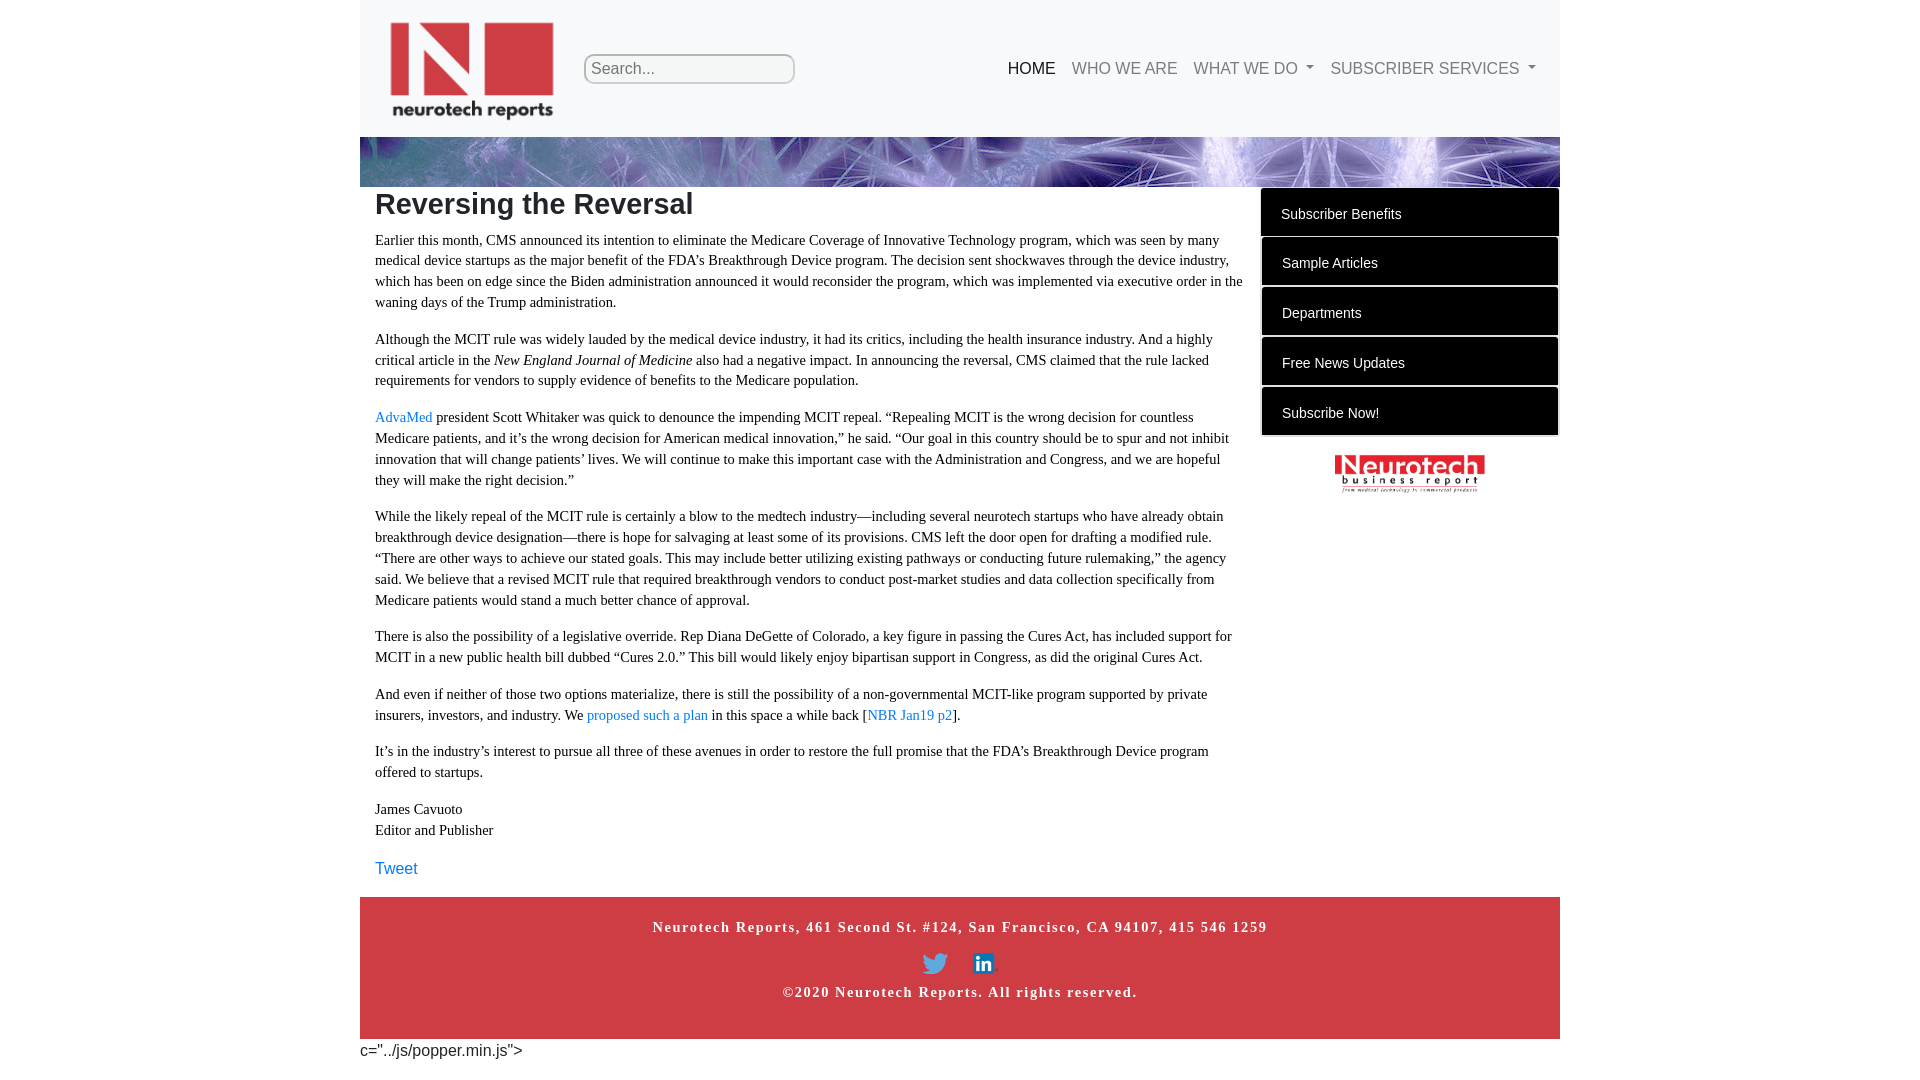 The height and width of the screenshot is (1080, 1920). Describe the element at coordinates (404, 417) in the screenshot. I see `AdvaMed` at that location.